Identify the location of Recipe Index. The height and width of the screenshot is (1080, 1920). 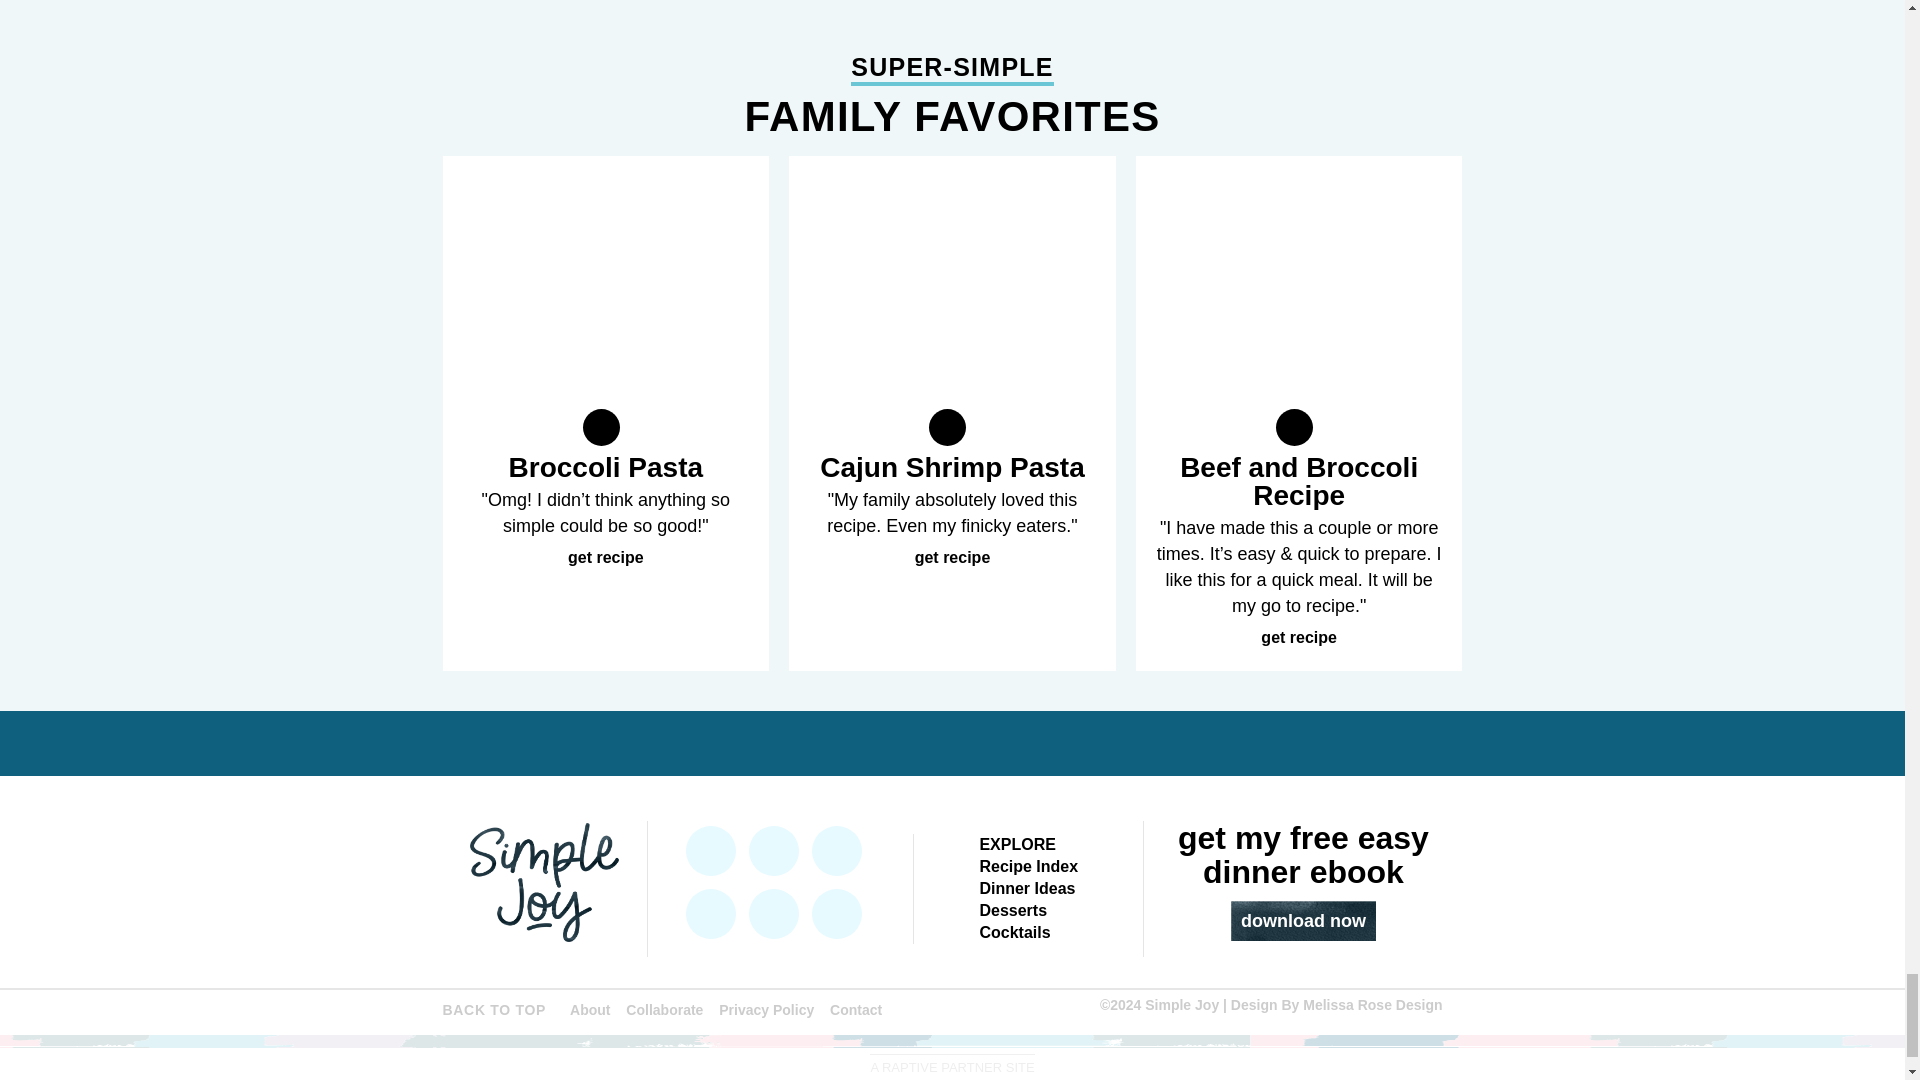
(1028, 866).